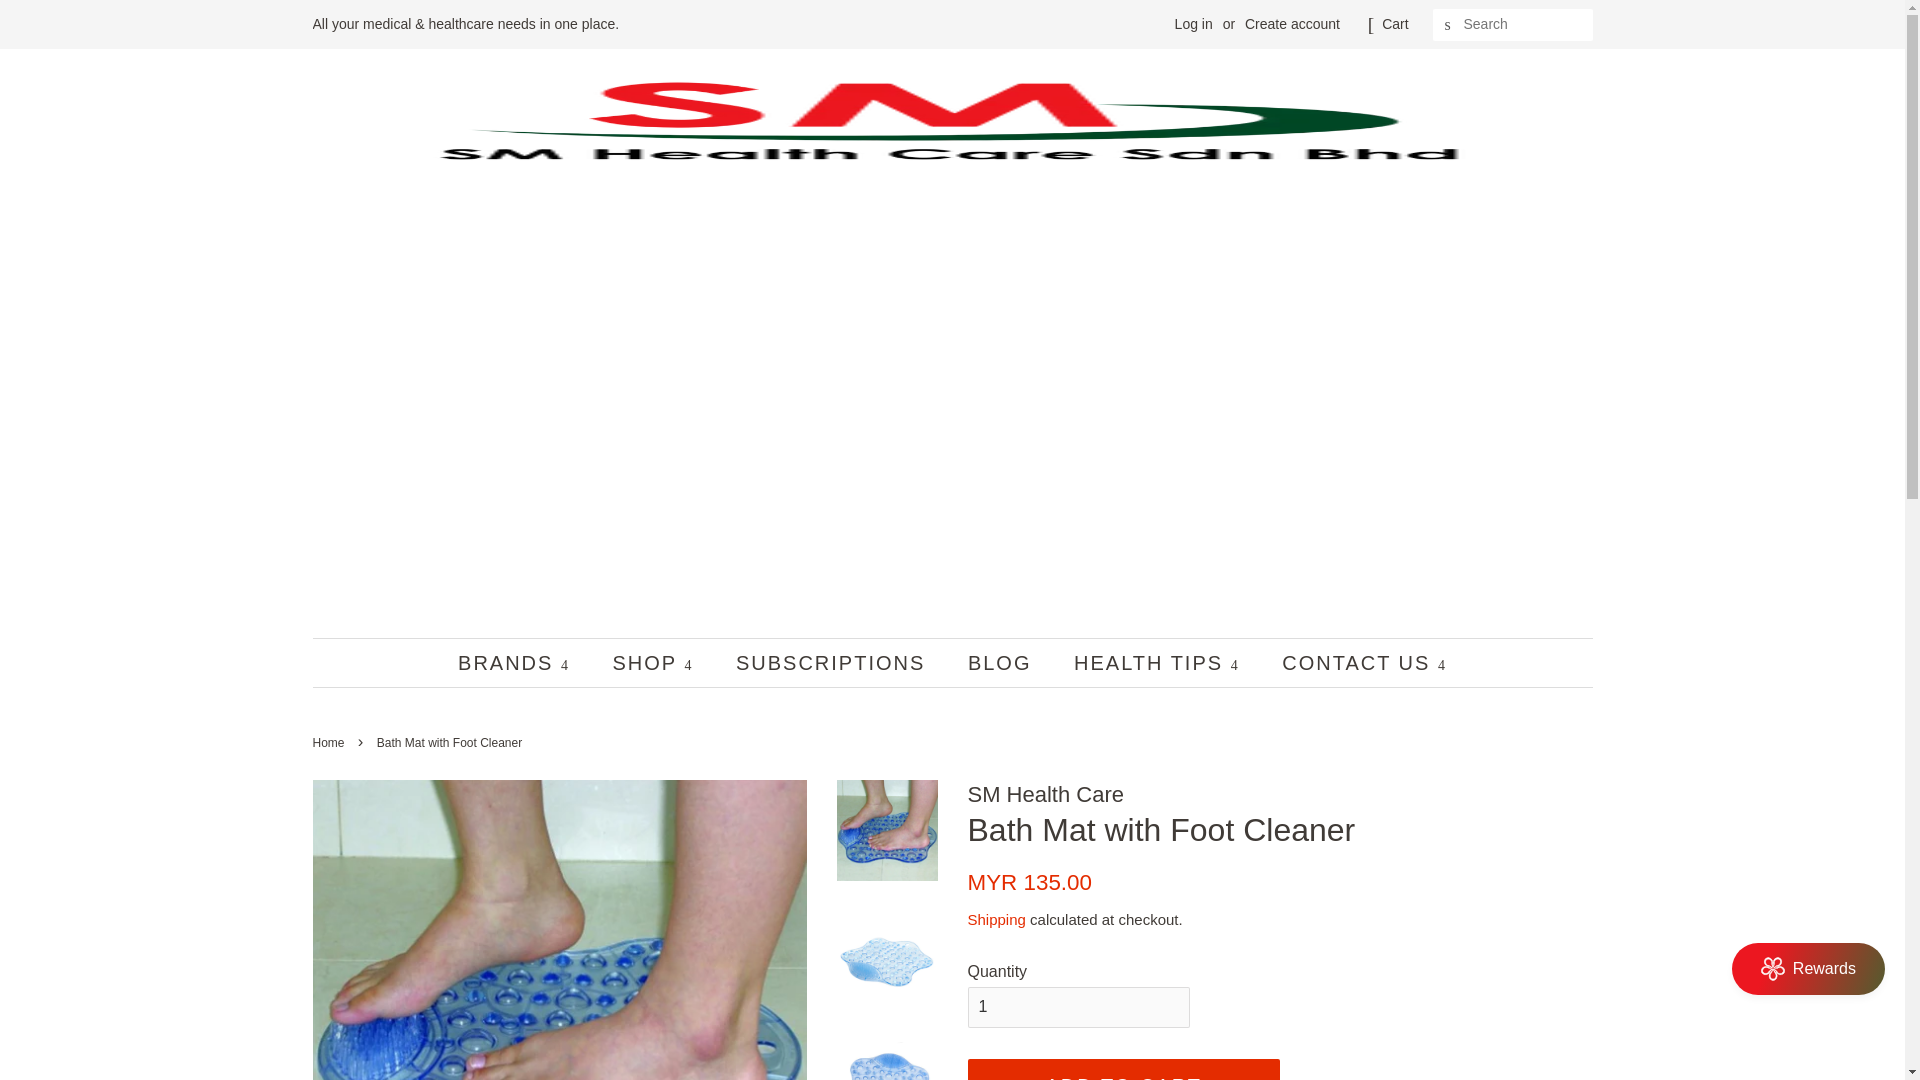 The height and width of the screenshot is (1080, 1920). I want to click on 1, so click(1078, 1008).